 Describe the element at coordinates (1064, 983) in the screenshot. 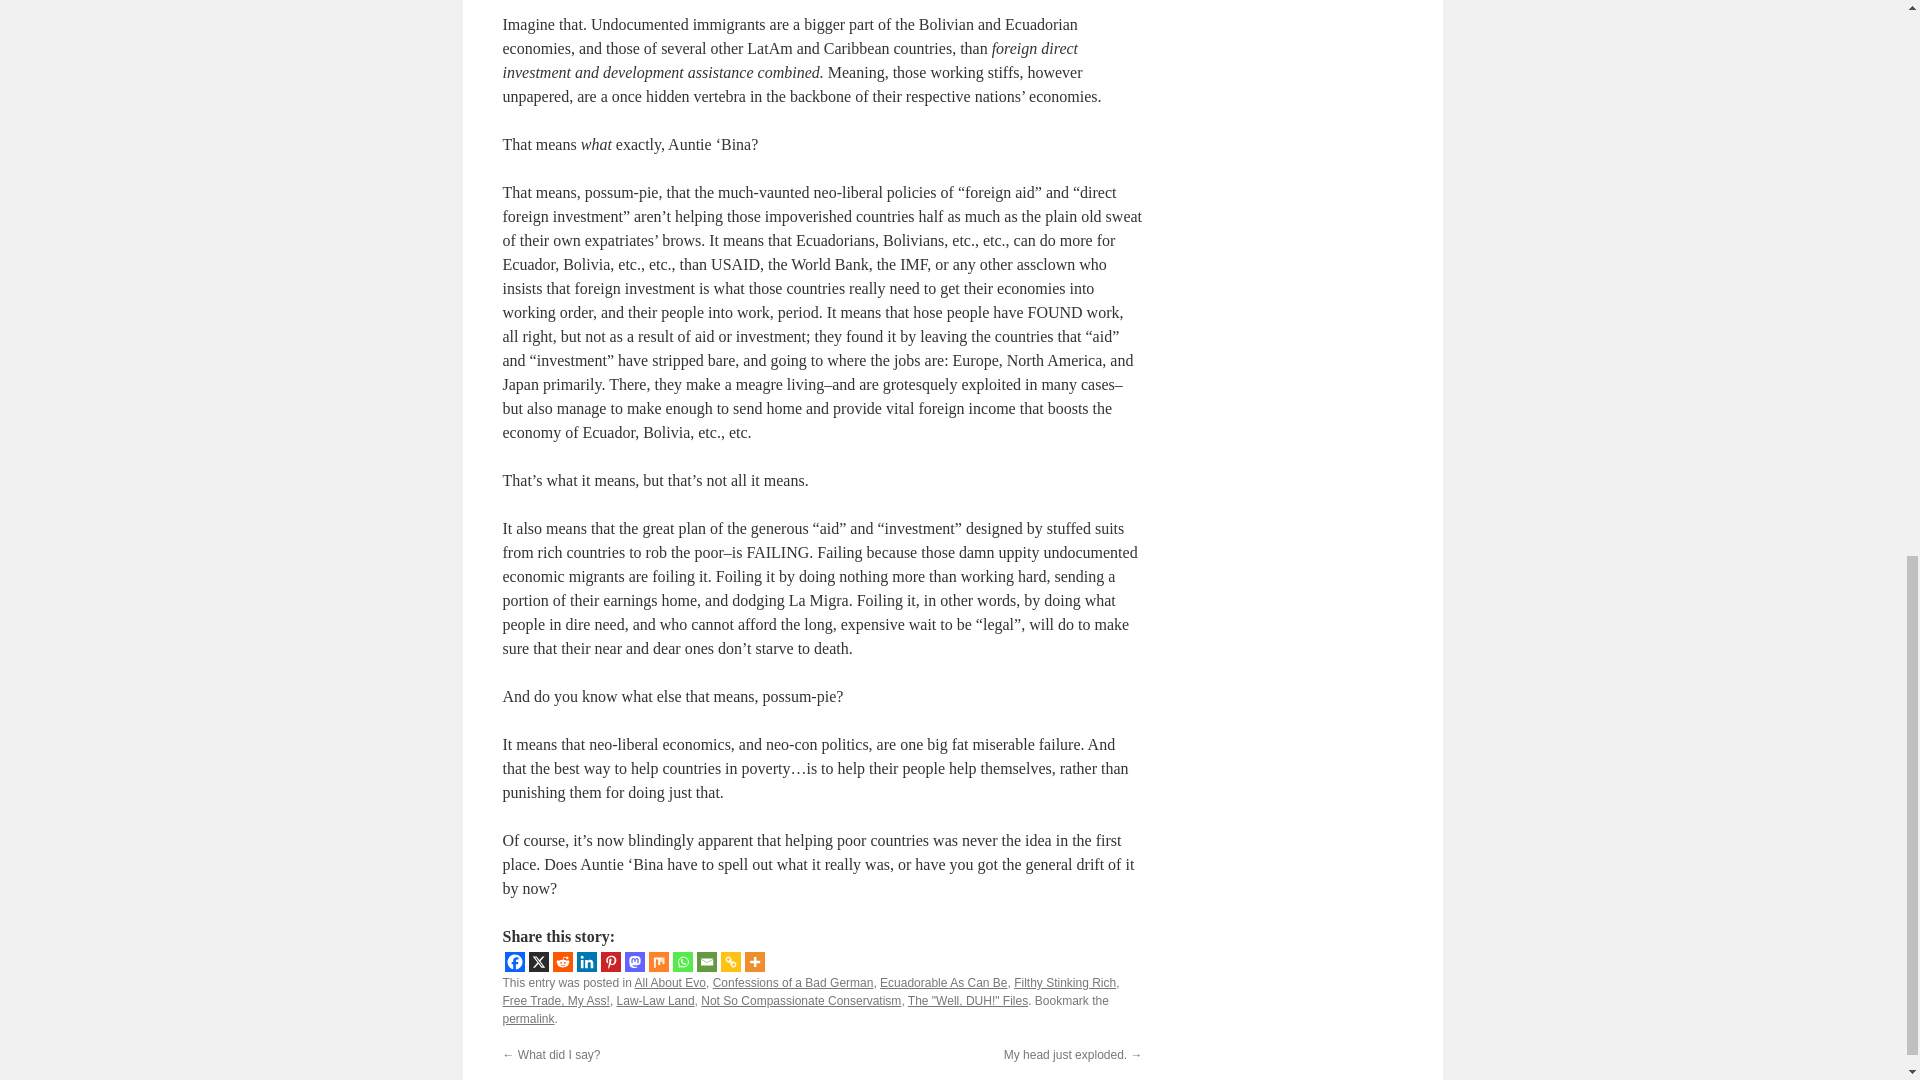

I see `Filthy Stinking Rich` at that location.